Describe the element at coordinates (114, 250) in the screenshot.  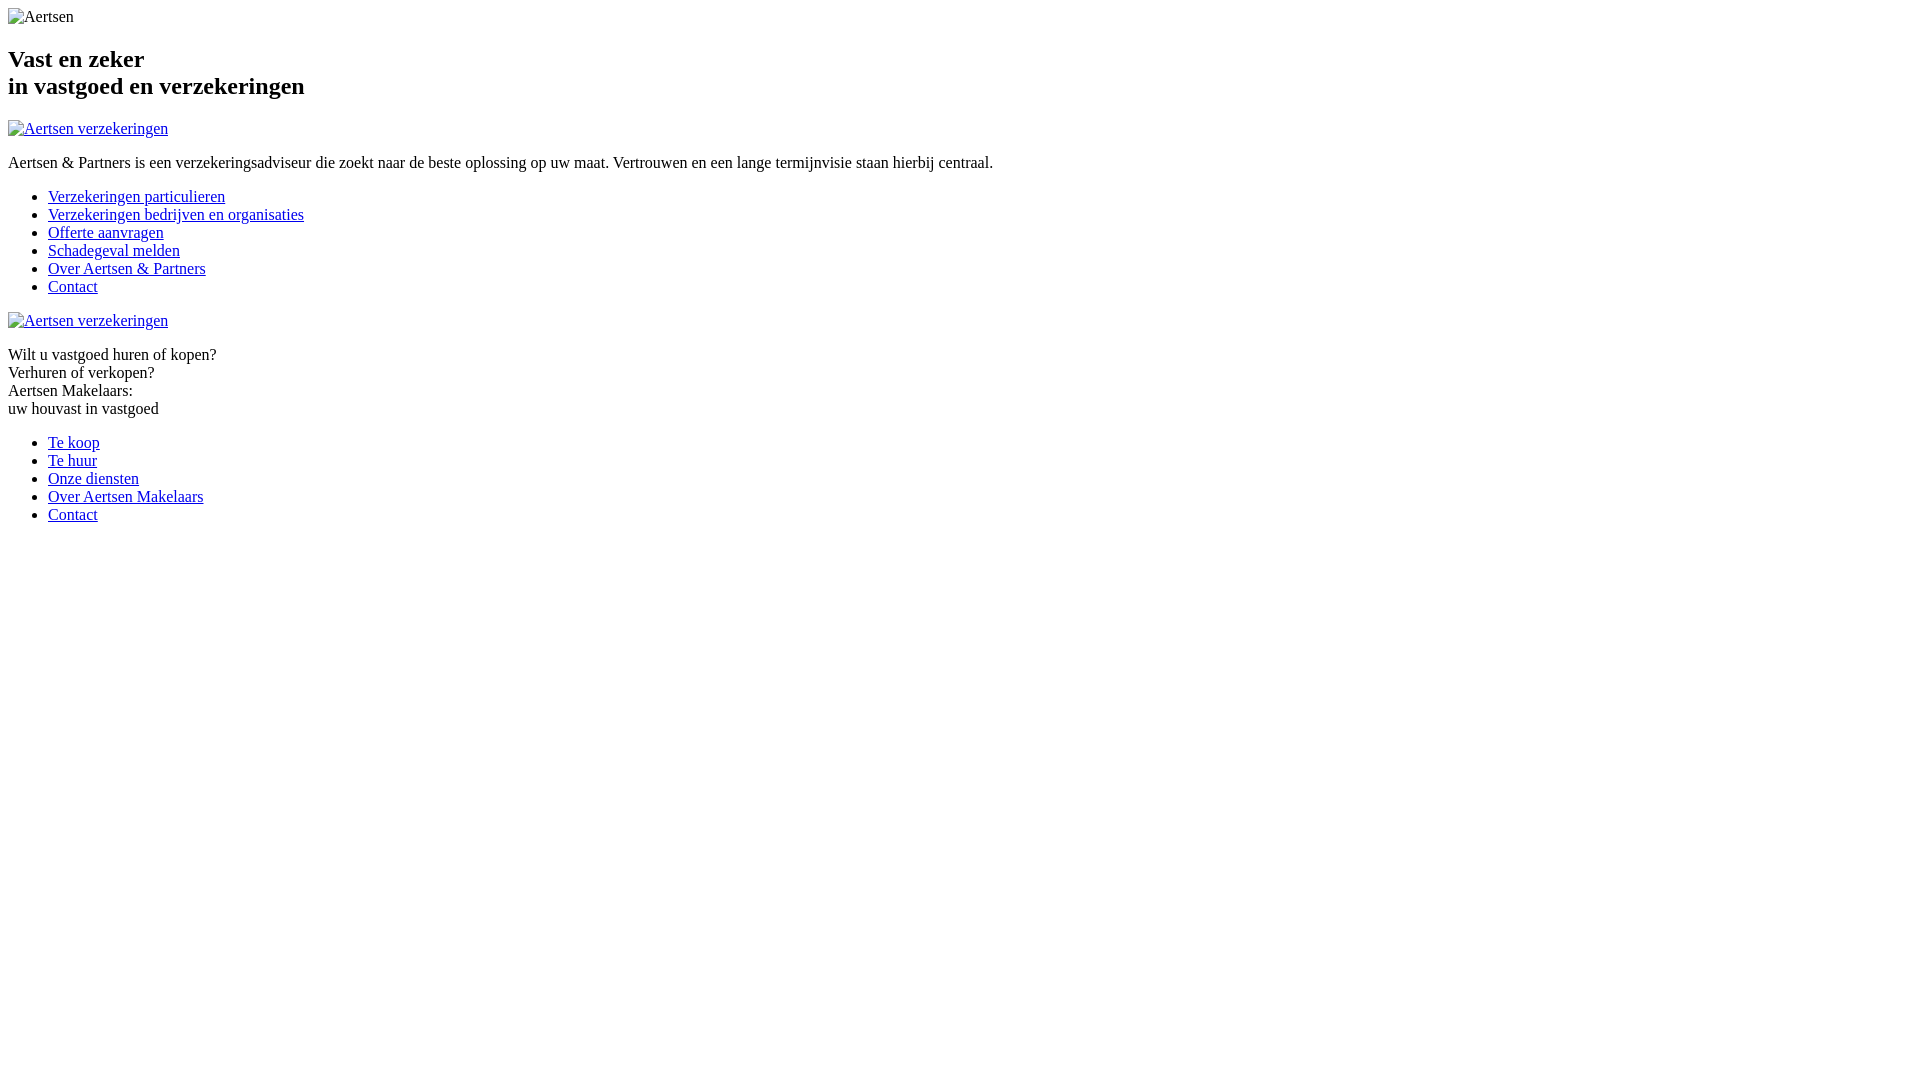
I see `Schadegeval melden` at that location.